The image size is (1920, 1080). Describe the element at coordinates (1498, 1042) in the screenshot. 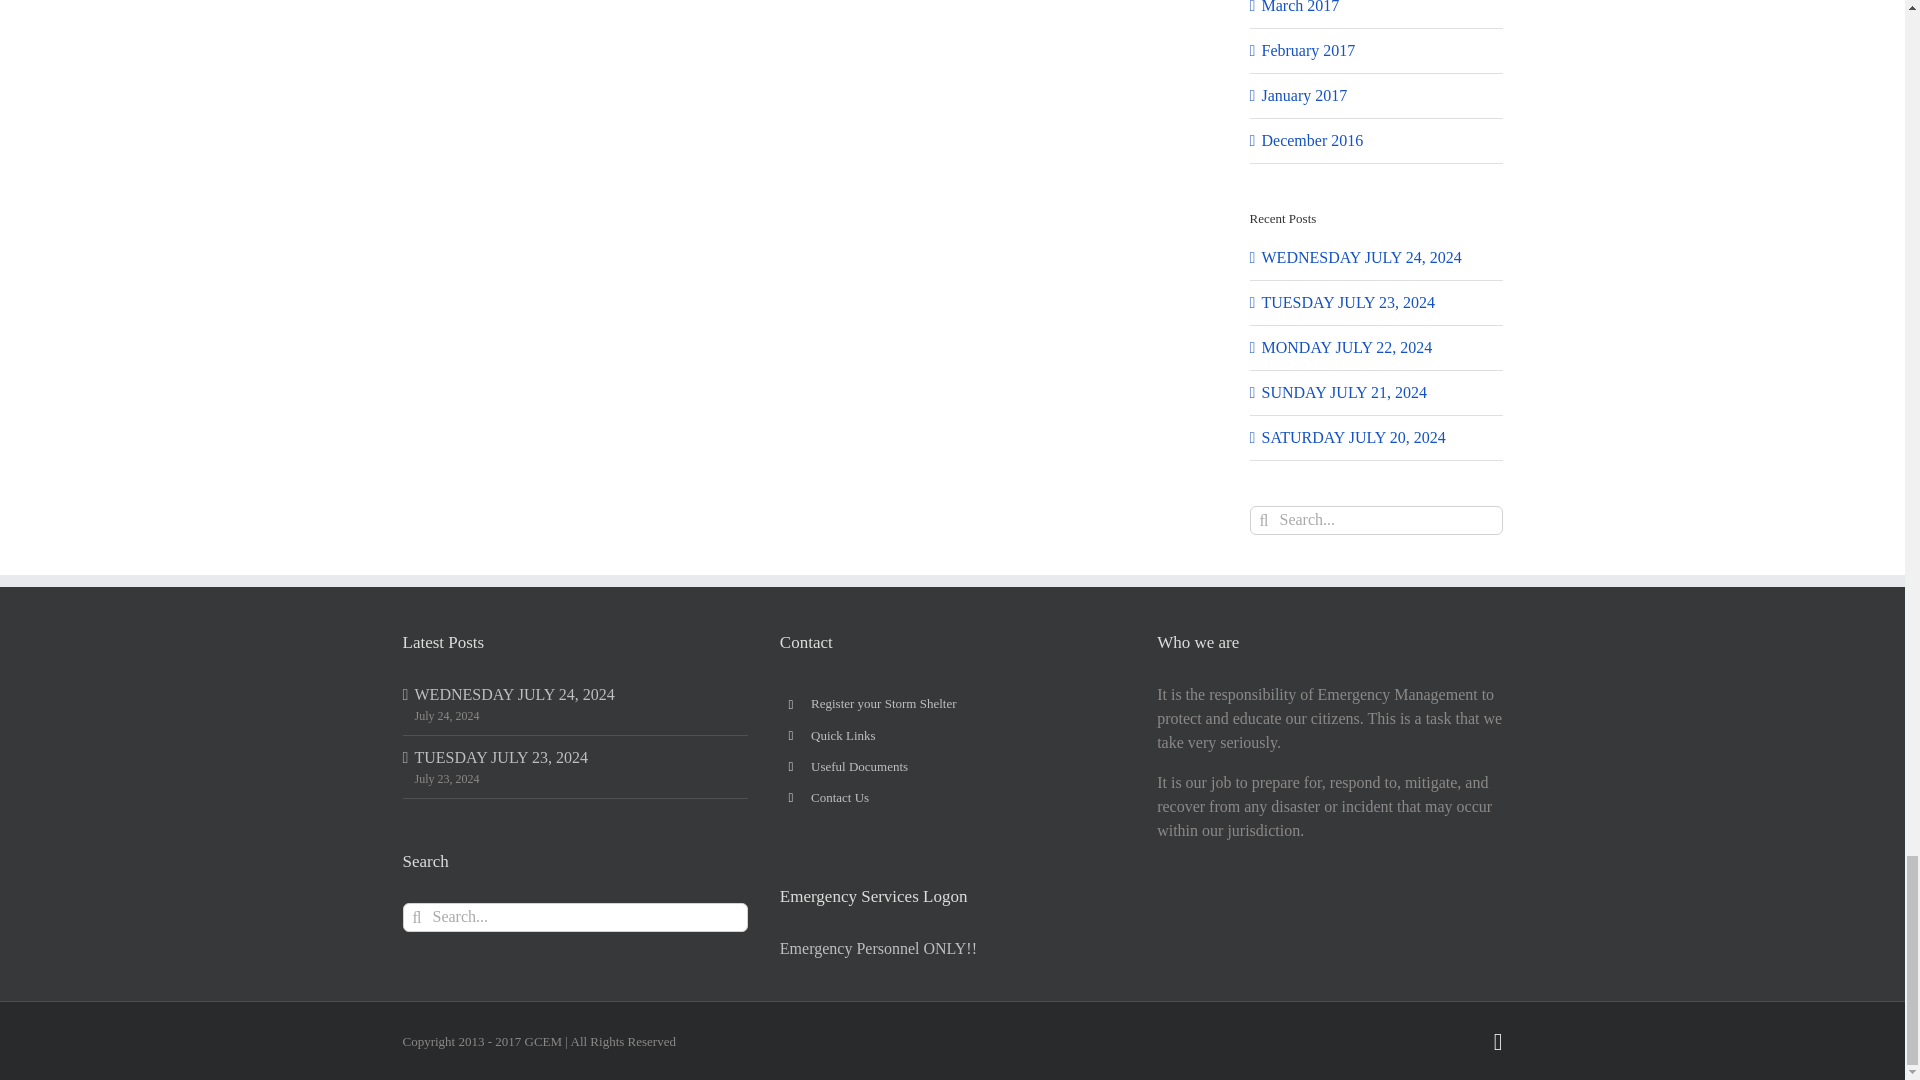

I see `Facebook` at that location.